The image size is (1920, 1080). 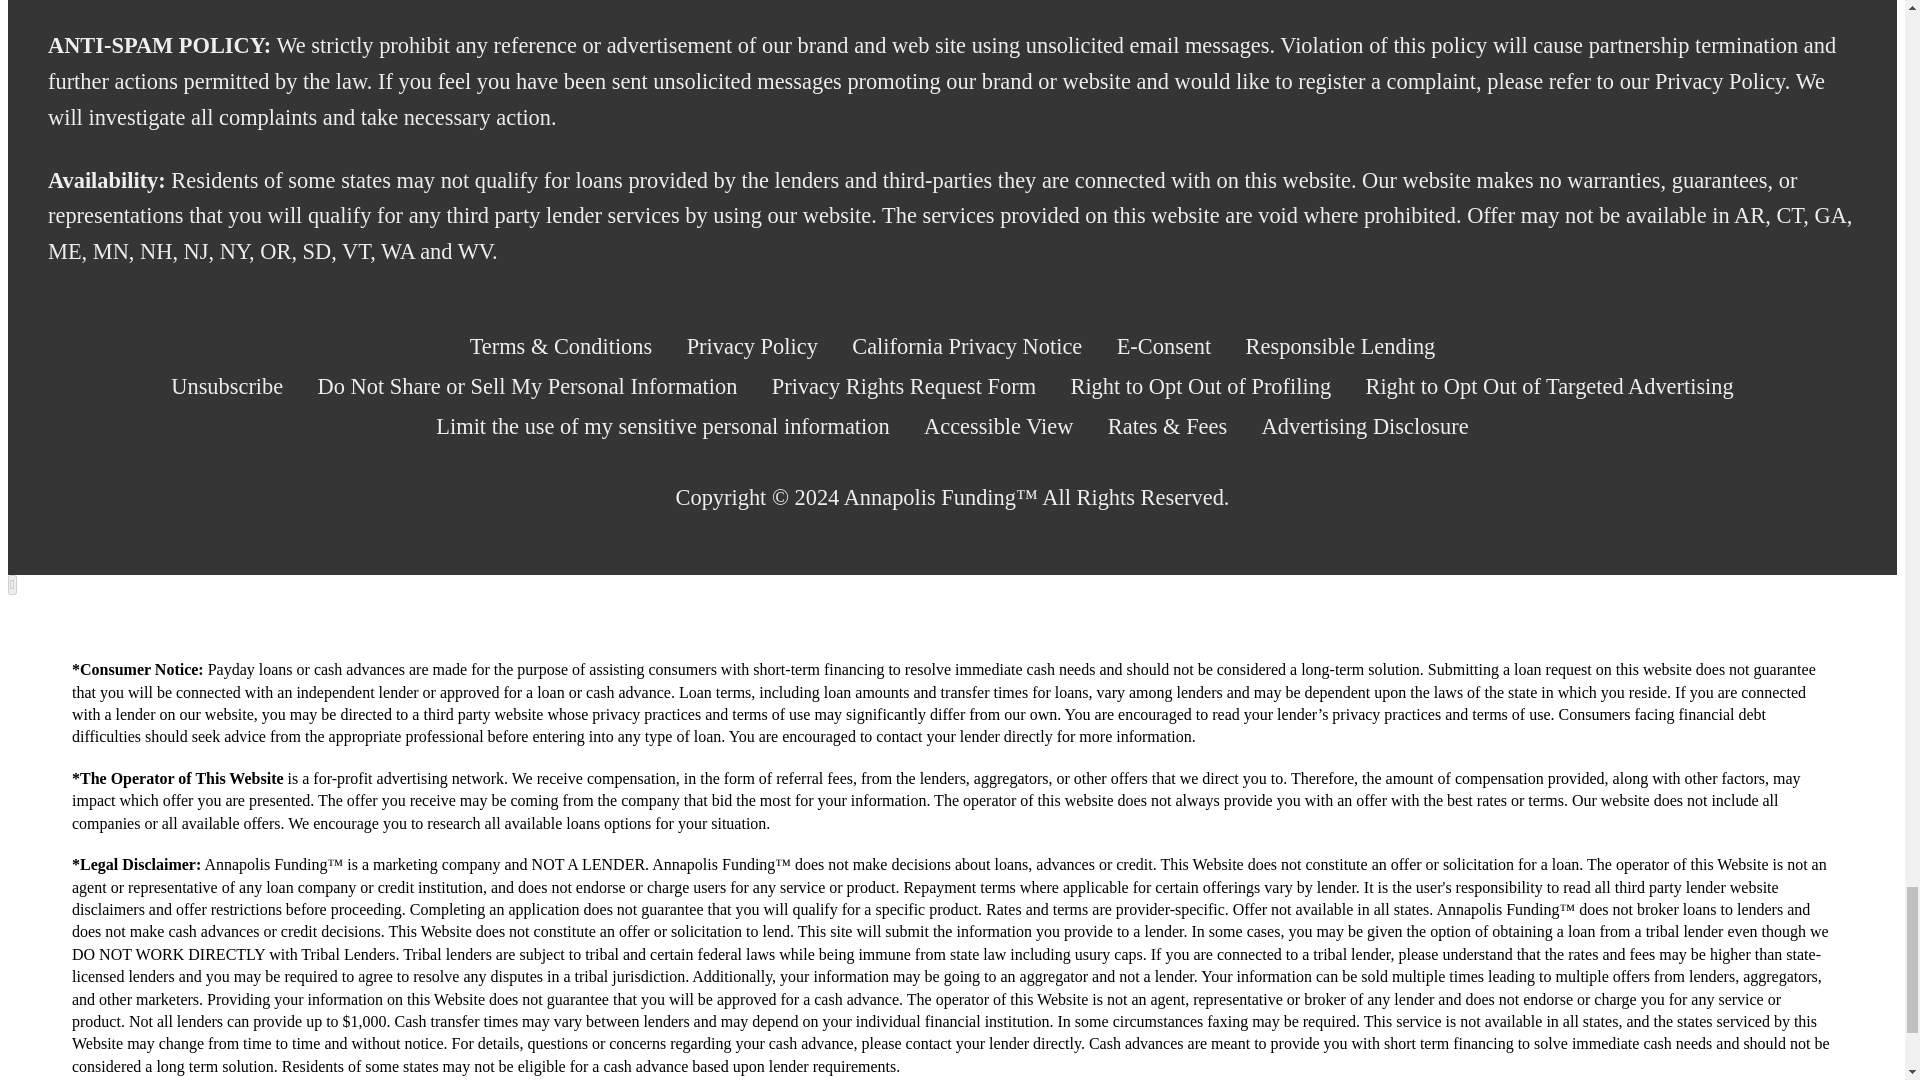 I want to click on Right to Opt Out of Profiling, so click(x=1200, y=387).